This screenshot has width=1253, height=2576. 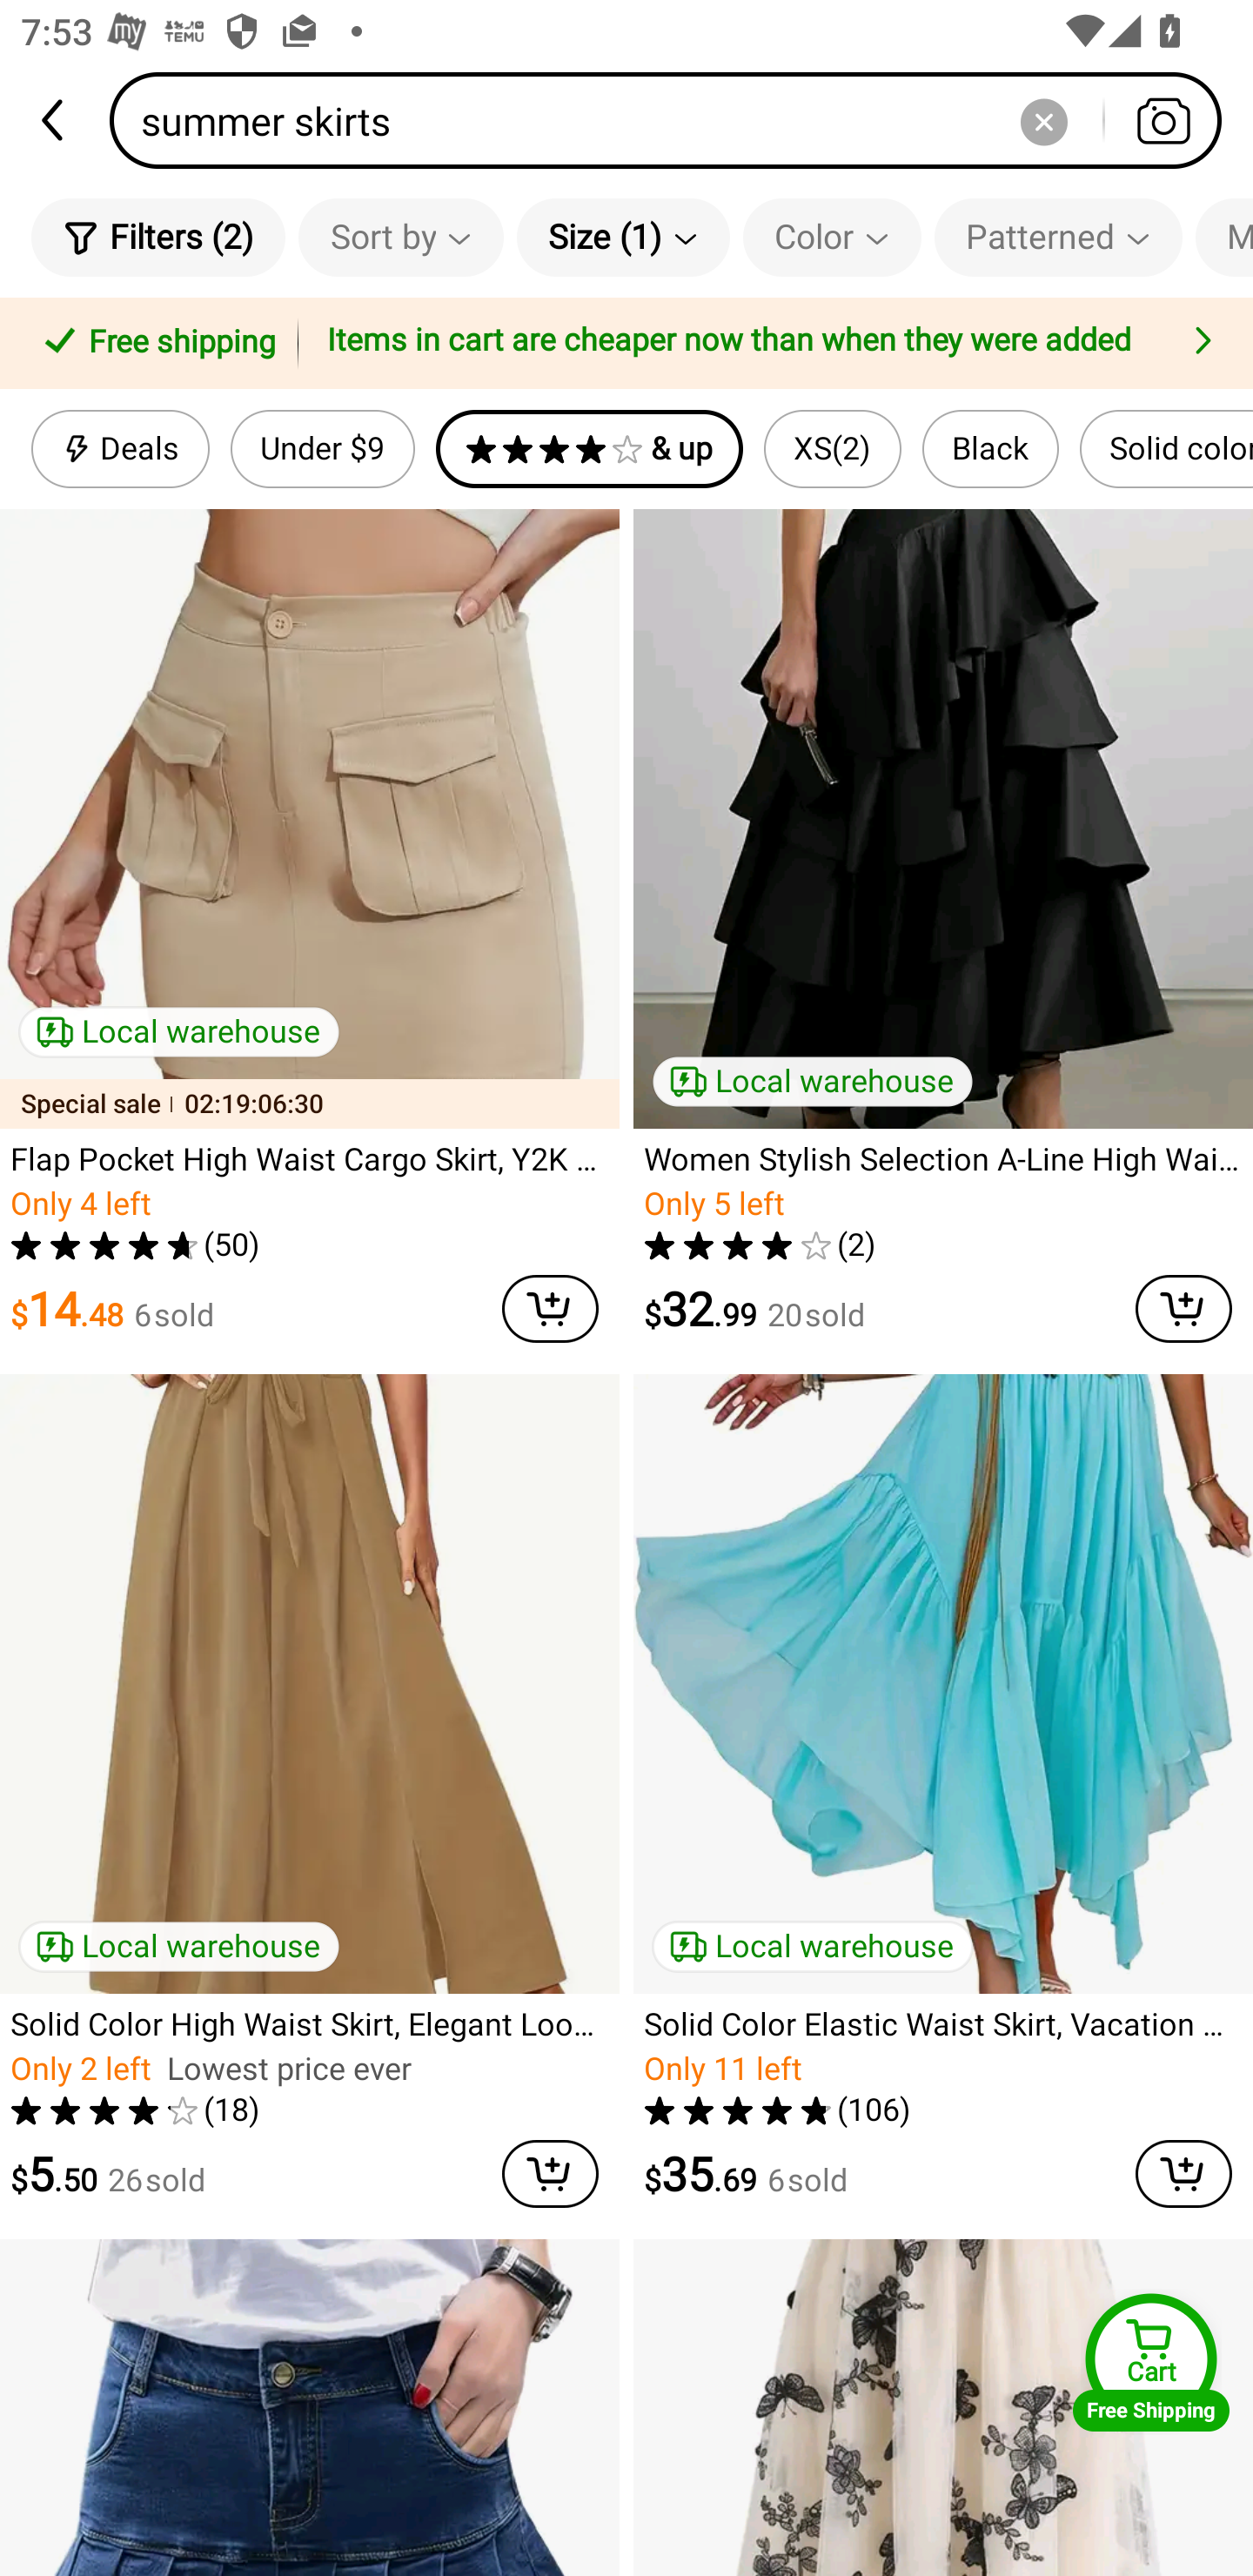 What do you see at coordinates (120, 449) in the screenshot?
I see `Deals` at bounding box center [120, 449].